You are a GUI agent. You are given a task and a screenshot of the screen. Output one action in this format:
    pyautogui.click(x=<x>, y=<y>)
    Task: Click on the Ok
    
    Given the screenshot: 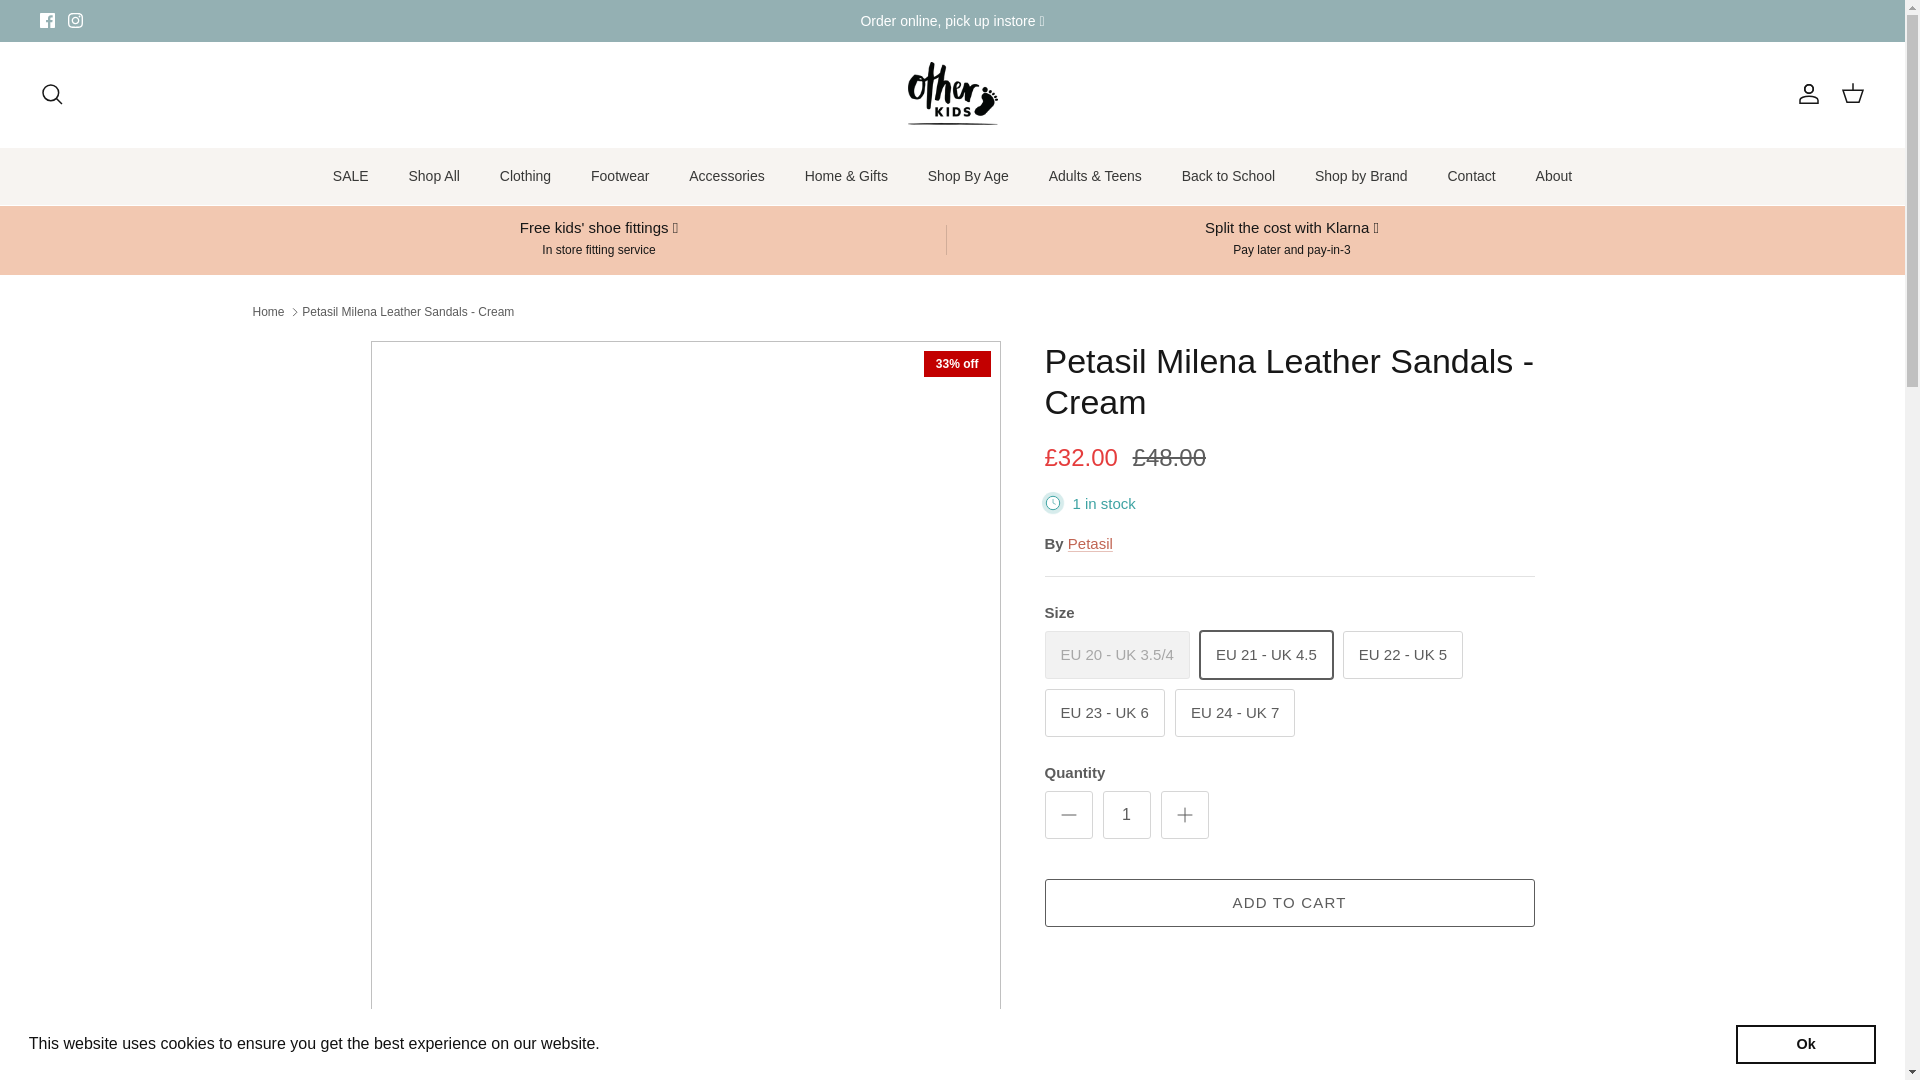 What is the action you would take?
    pyautogui.click(x=1805, y=1043)
    